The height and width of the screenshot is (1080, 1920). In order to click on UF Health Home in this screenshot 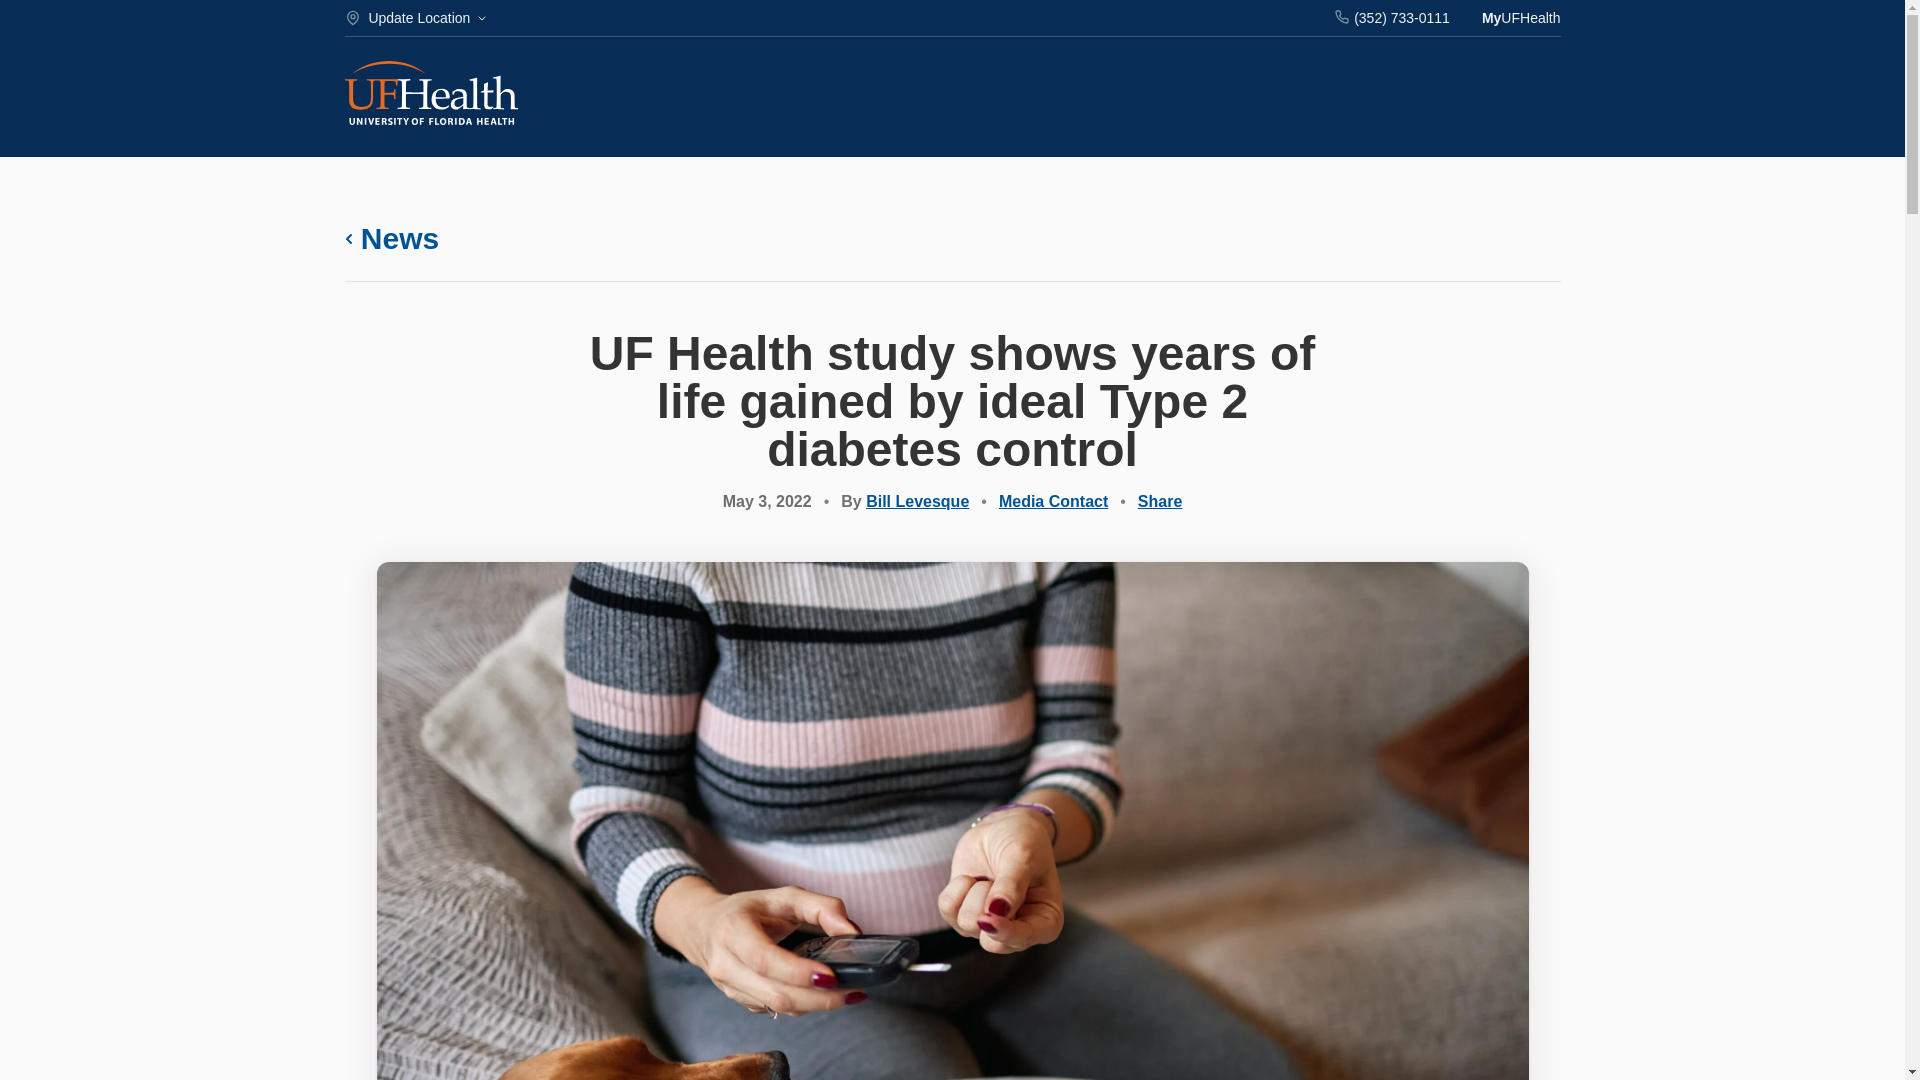, I will do `click(430, 95)`.